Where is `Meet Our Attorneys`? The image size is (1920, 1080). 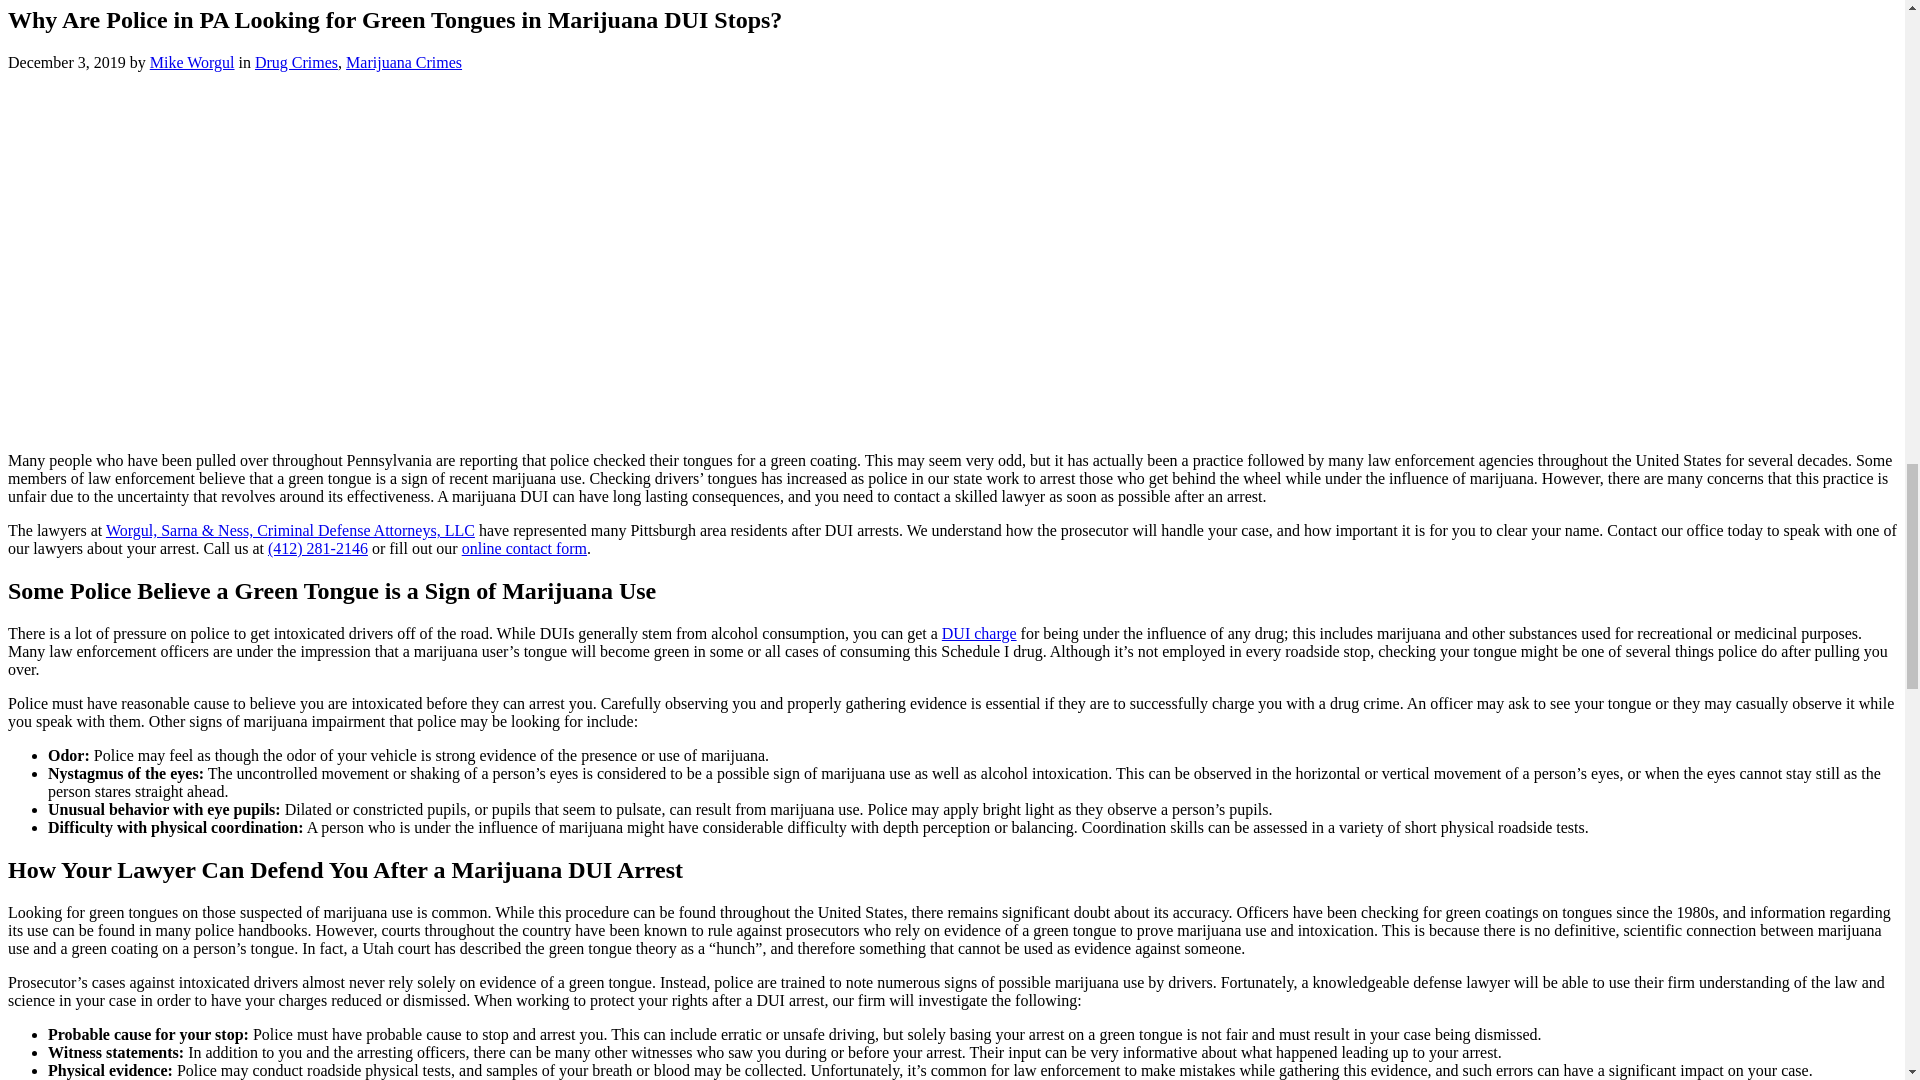
Meet Our Attorneys is located at coordinates (290, 530).